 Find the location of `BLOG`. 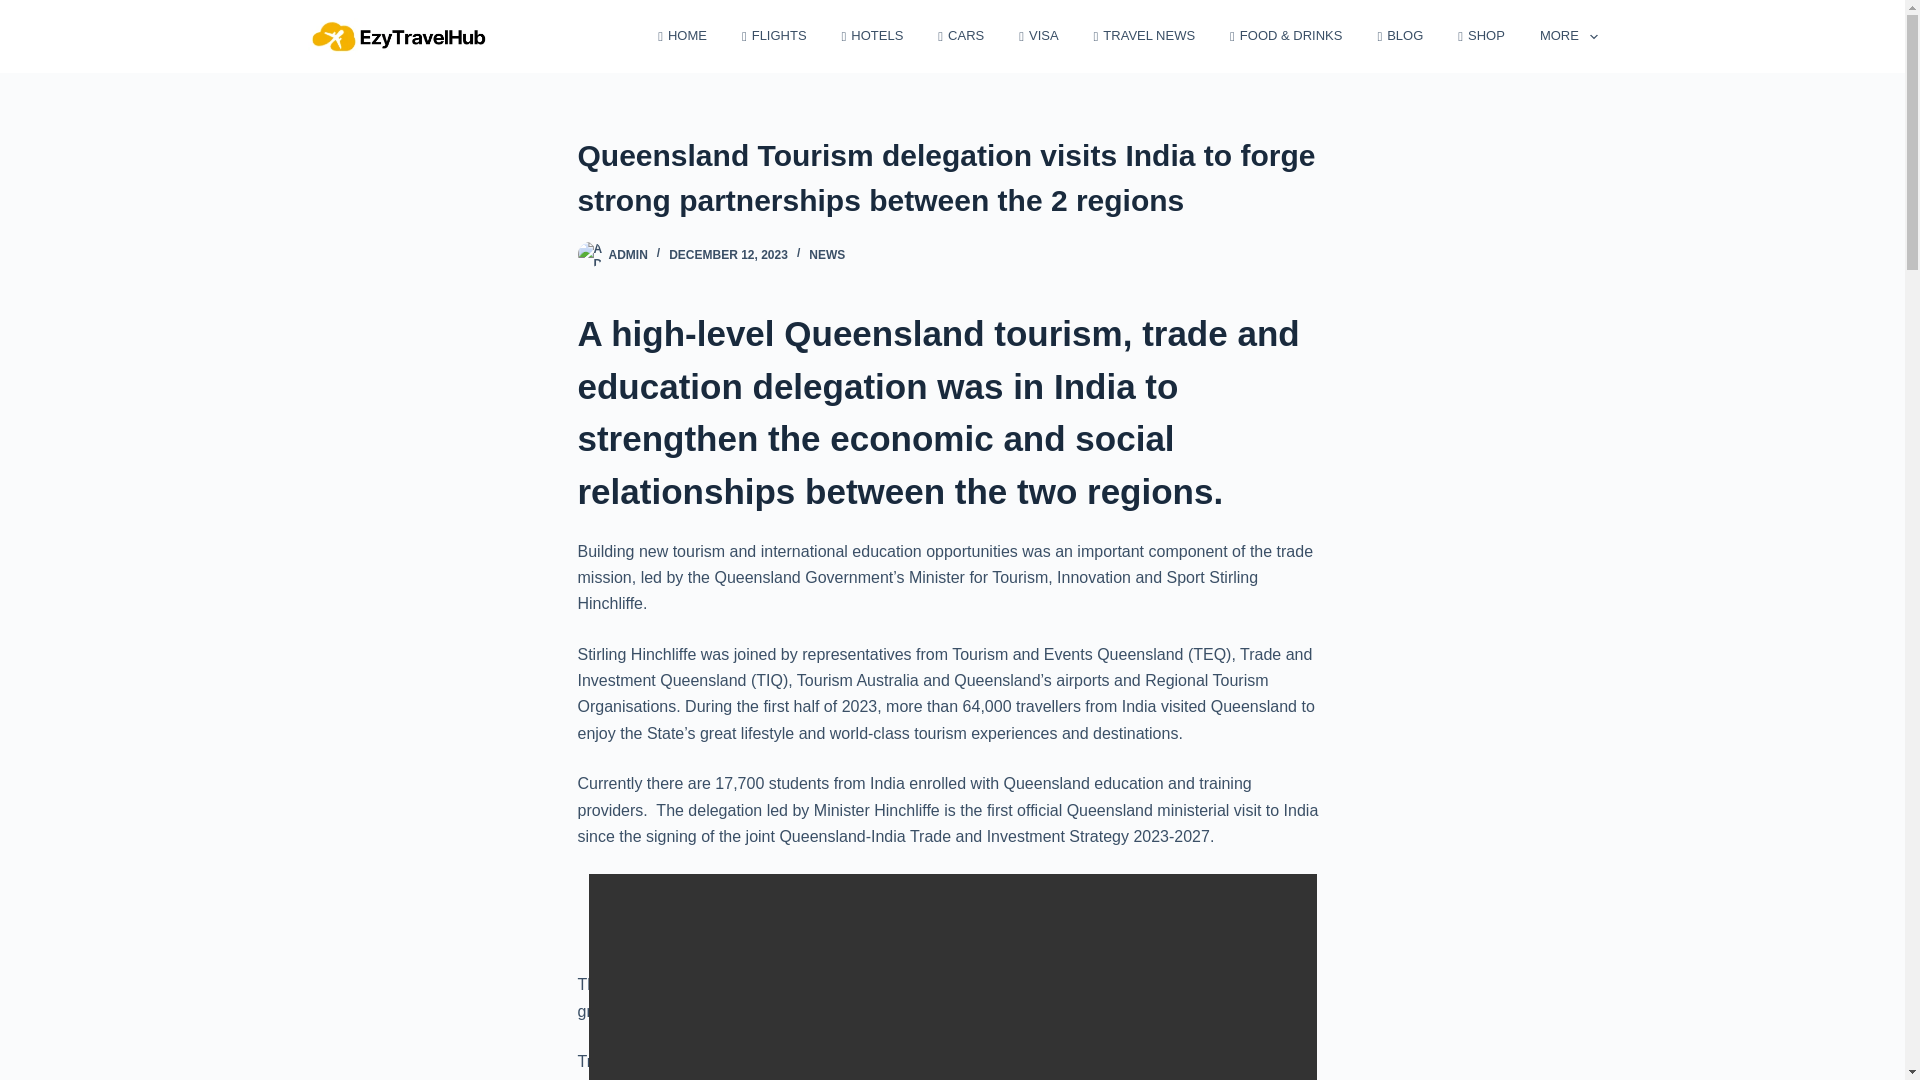

BLOG is located at coordinates (1400, 36).